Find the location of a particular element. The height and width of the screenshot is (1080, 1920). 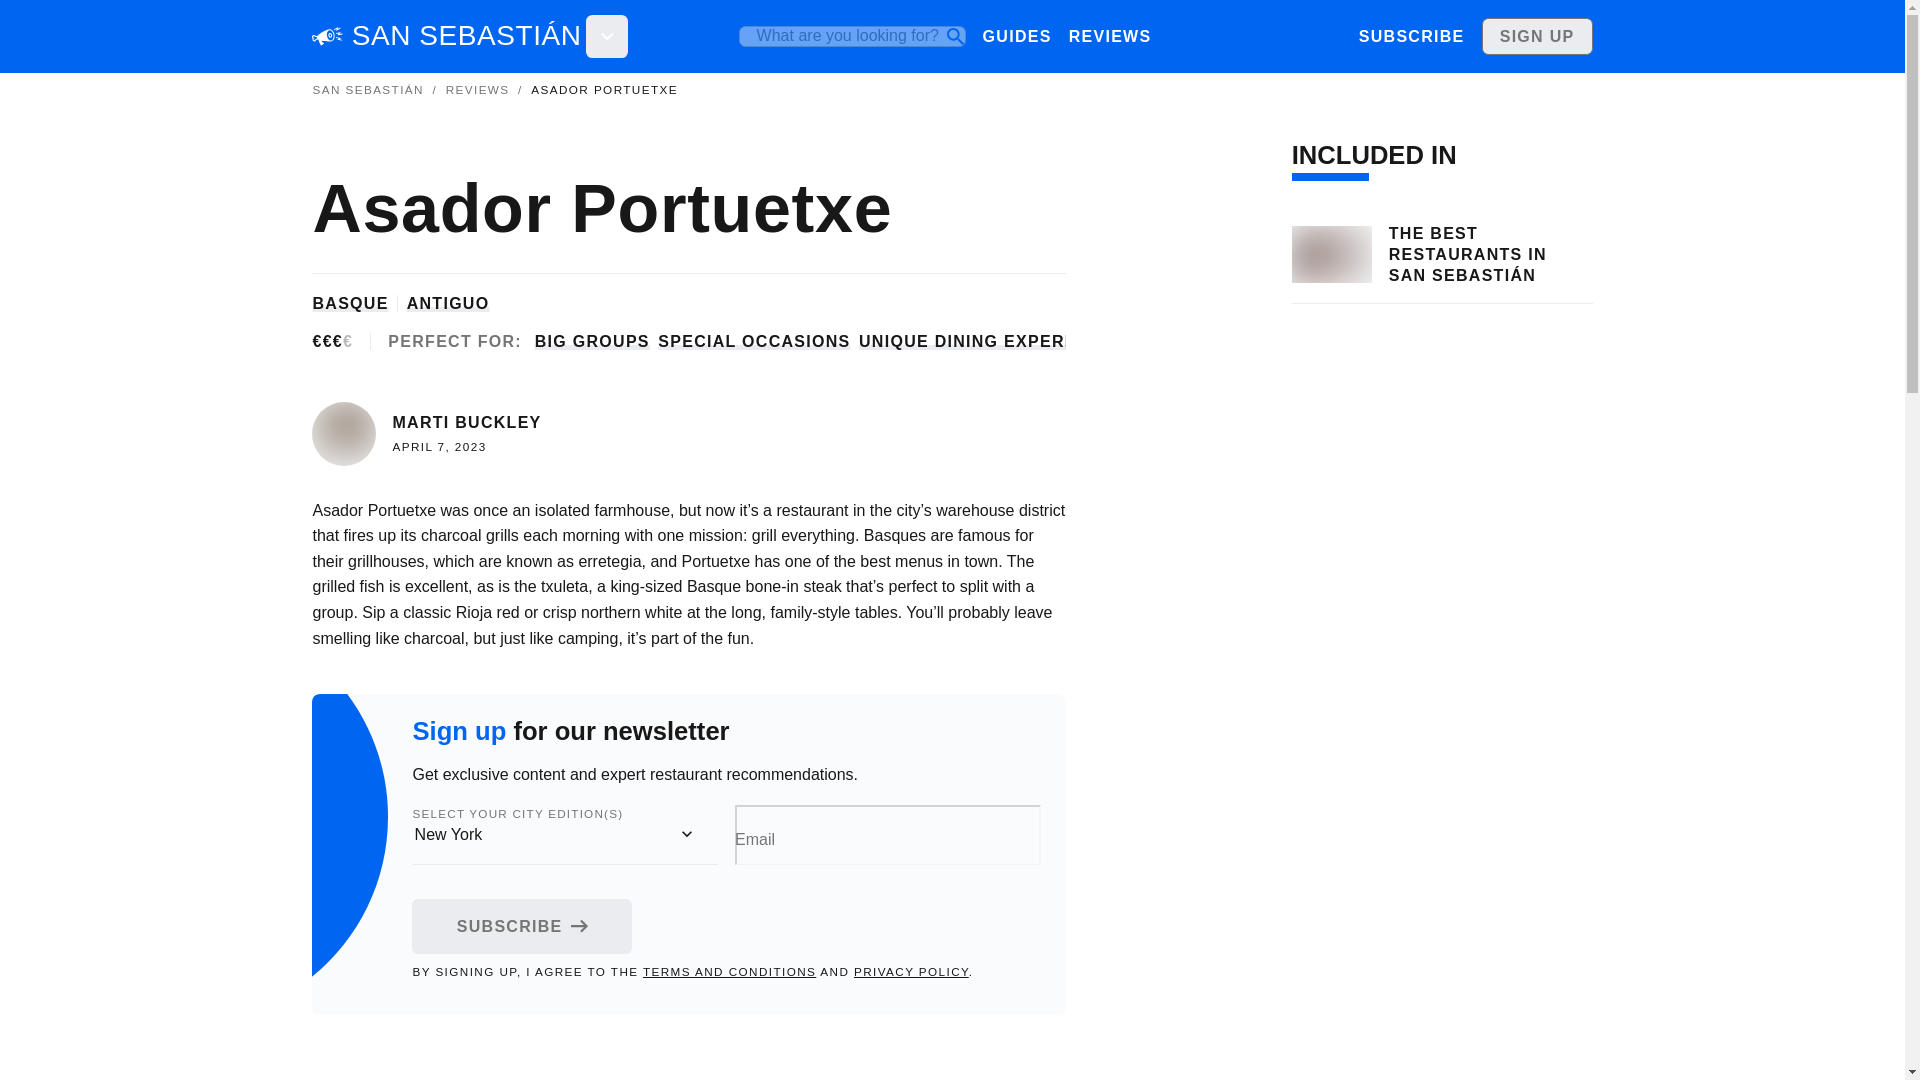

GUIDES is located at coordinates (1016, 36).